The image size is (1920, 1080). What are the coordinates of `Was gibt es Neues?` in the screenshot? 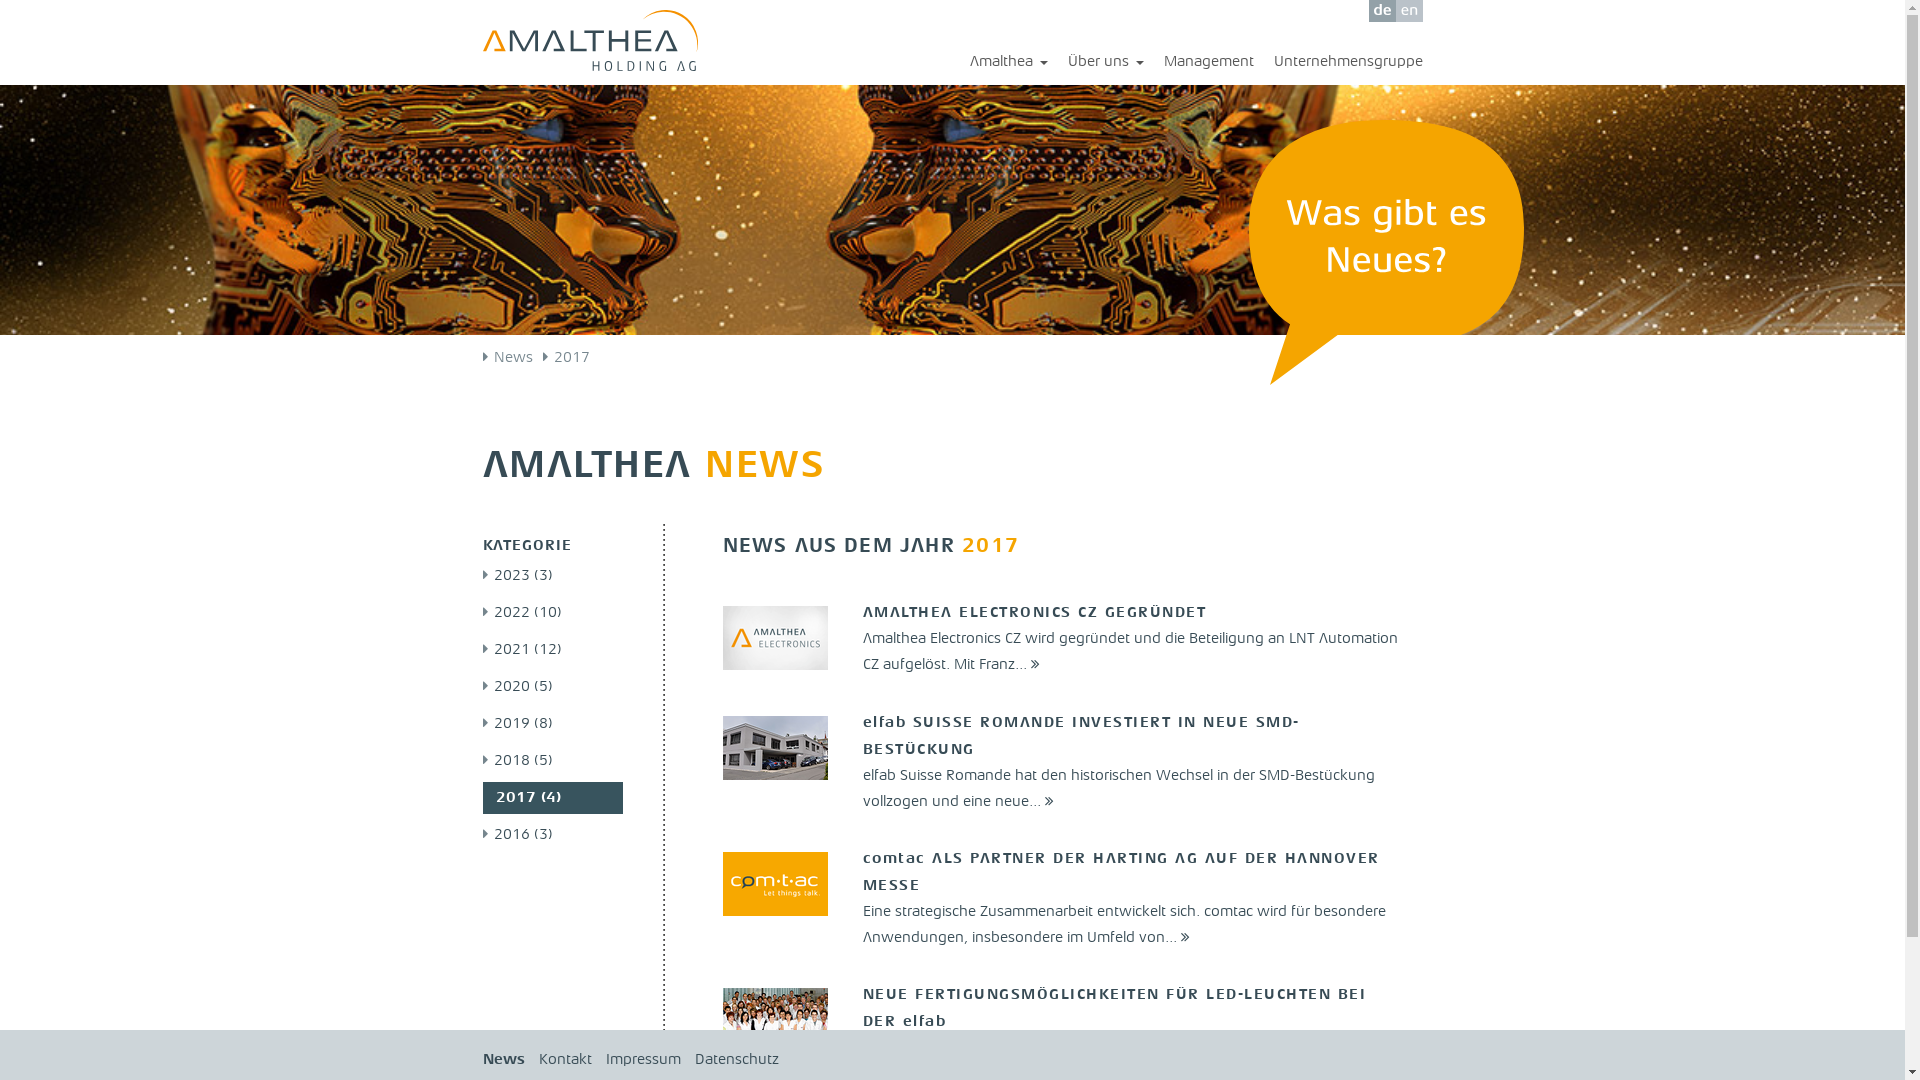 It's located at (1386, 234).